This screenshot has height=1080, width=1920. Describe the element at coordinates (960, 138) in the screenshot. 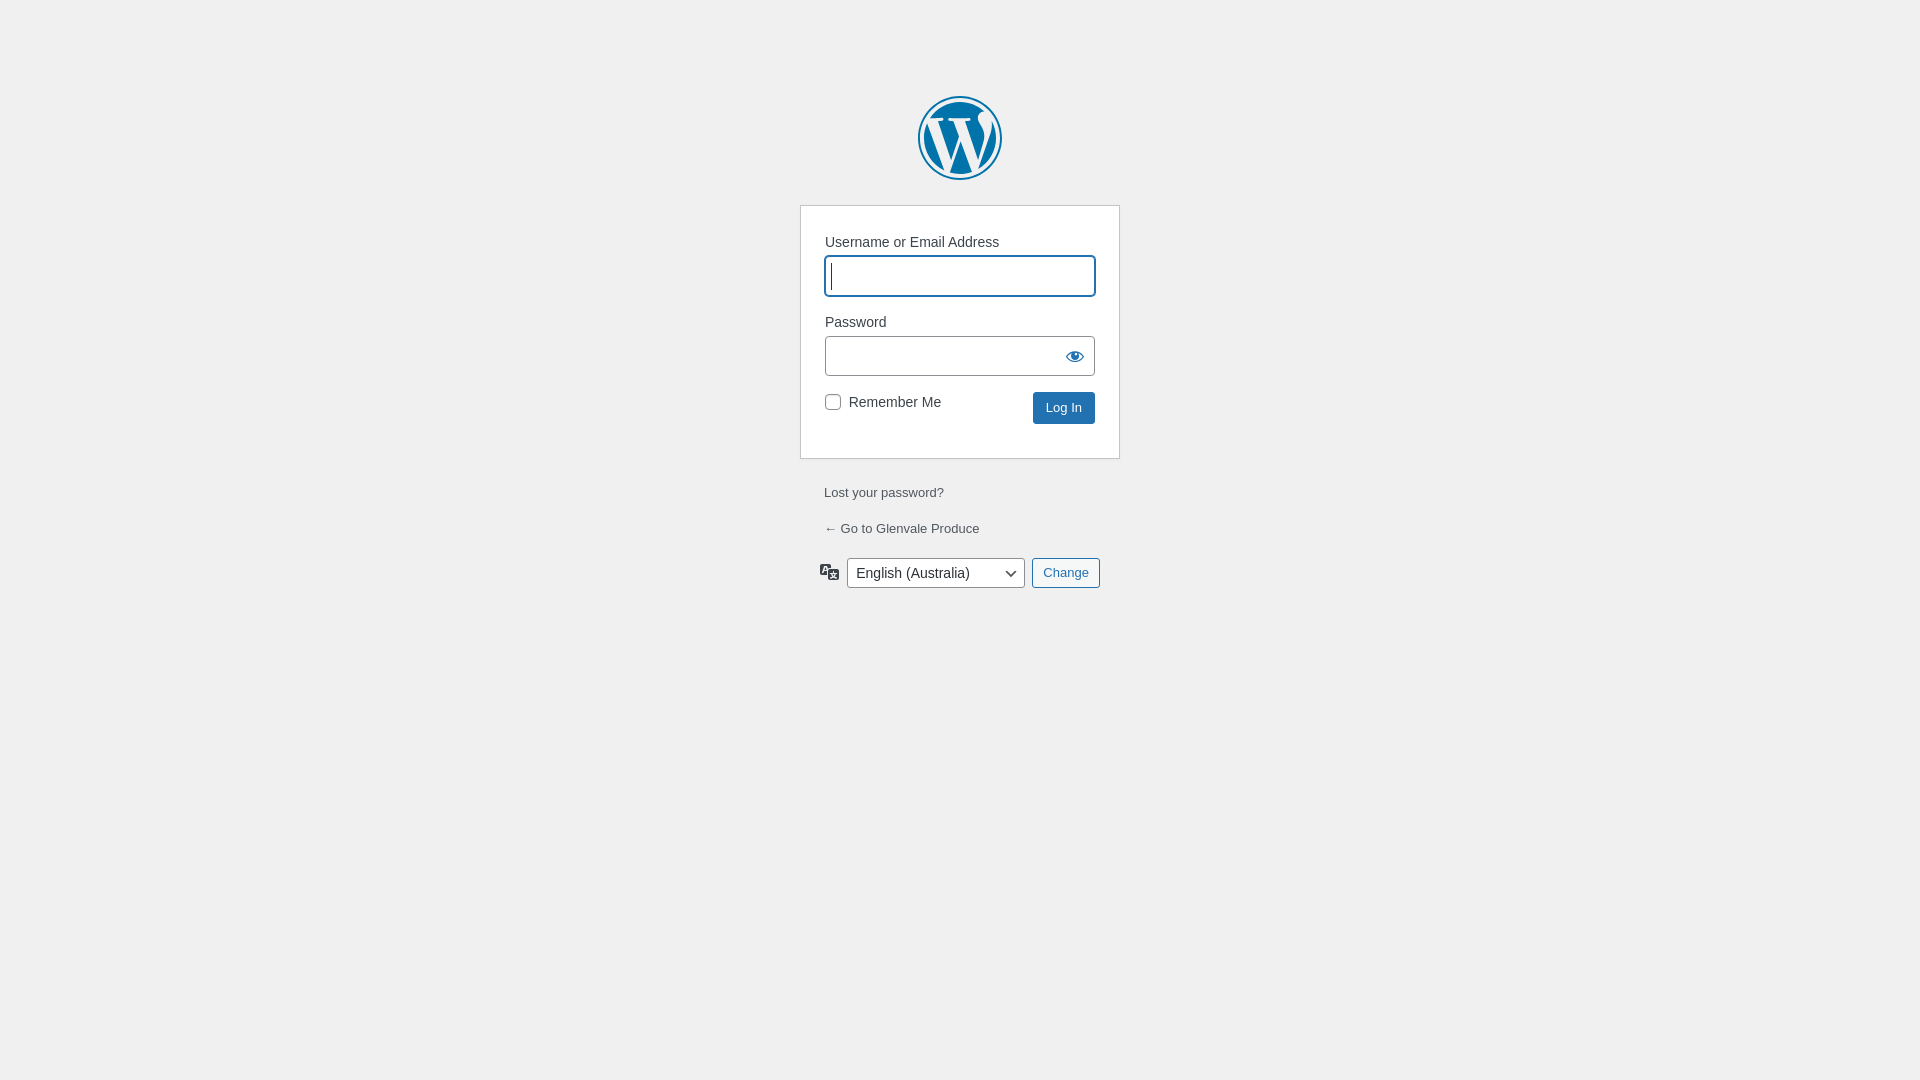

I see `Powered by WordPress` at that location.